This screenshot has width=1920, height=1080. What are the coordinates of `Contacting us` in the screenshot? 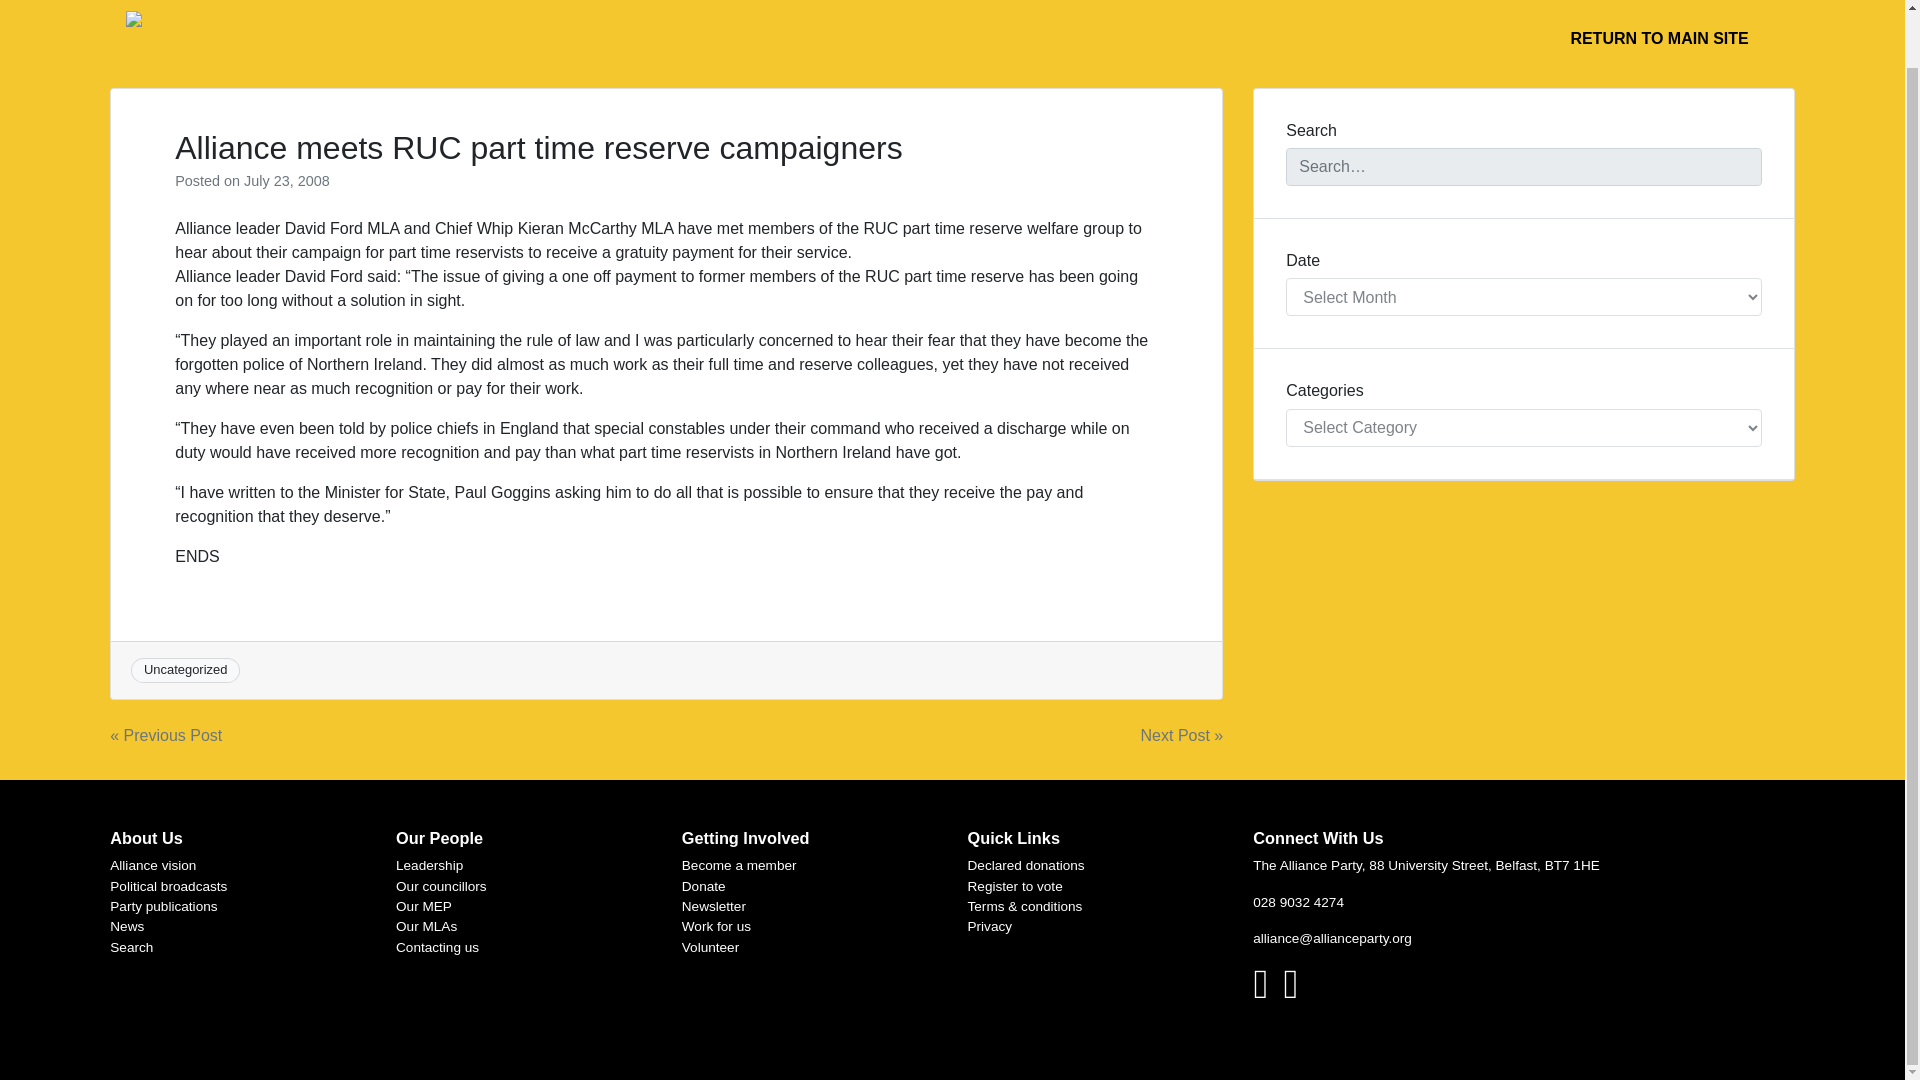 It's located at (436, 946).